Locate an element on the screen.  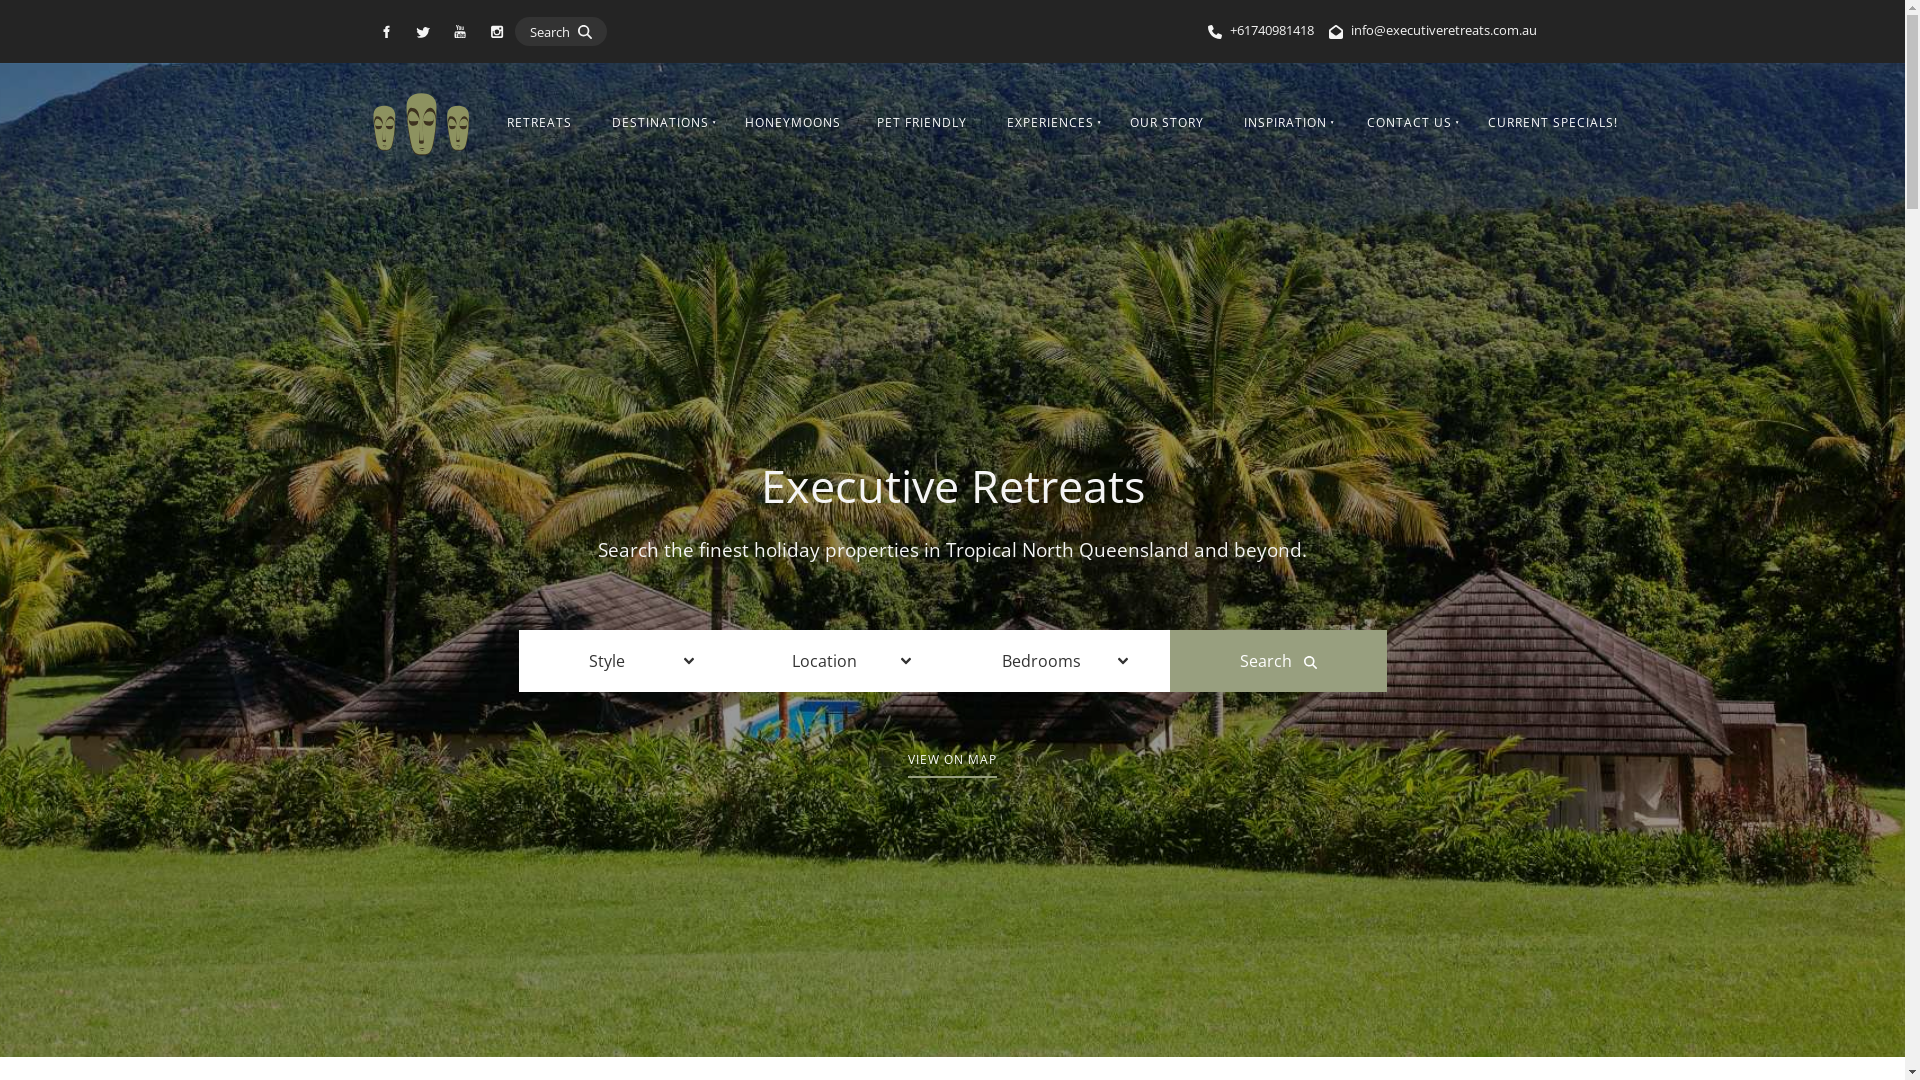
OUR STORY is located at coordinates (1167, 124).